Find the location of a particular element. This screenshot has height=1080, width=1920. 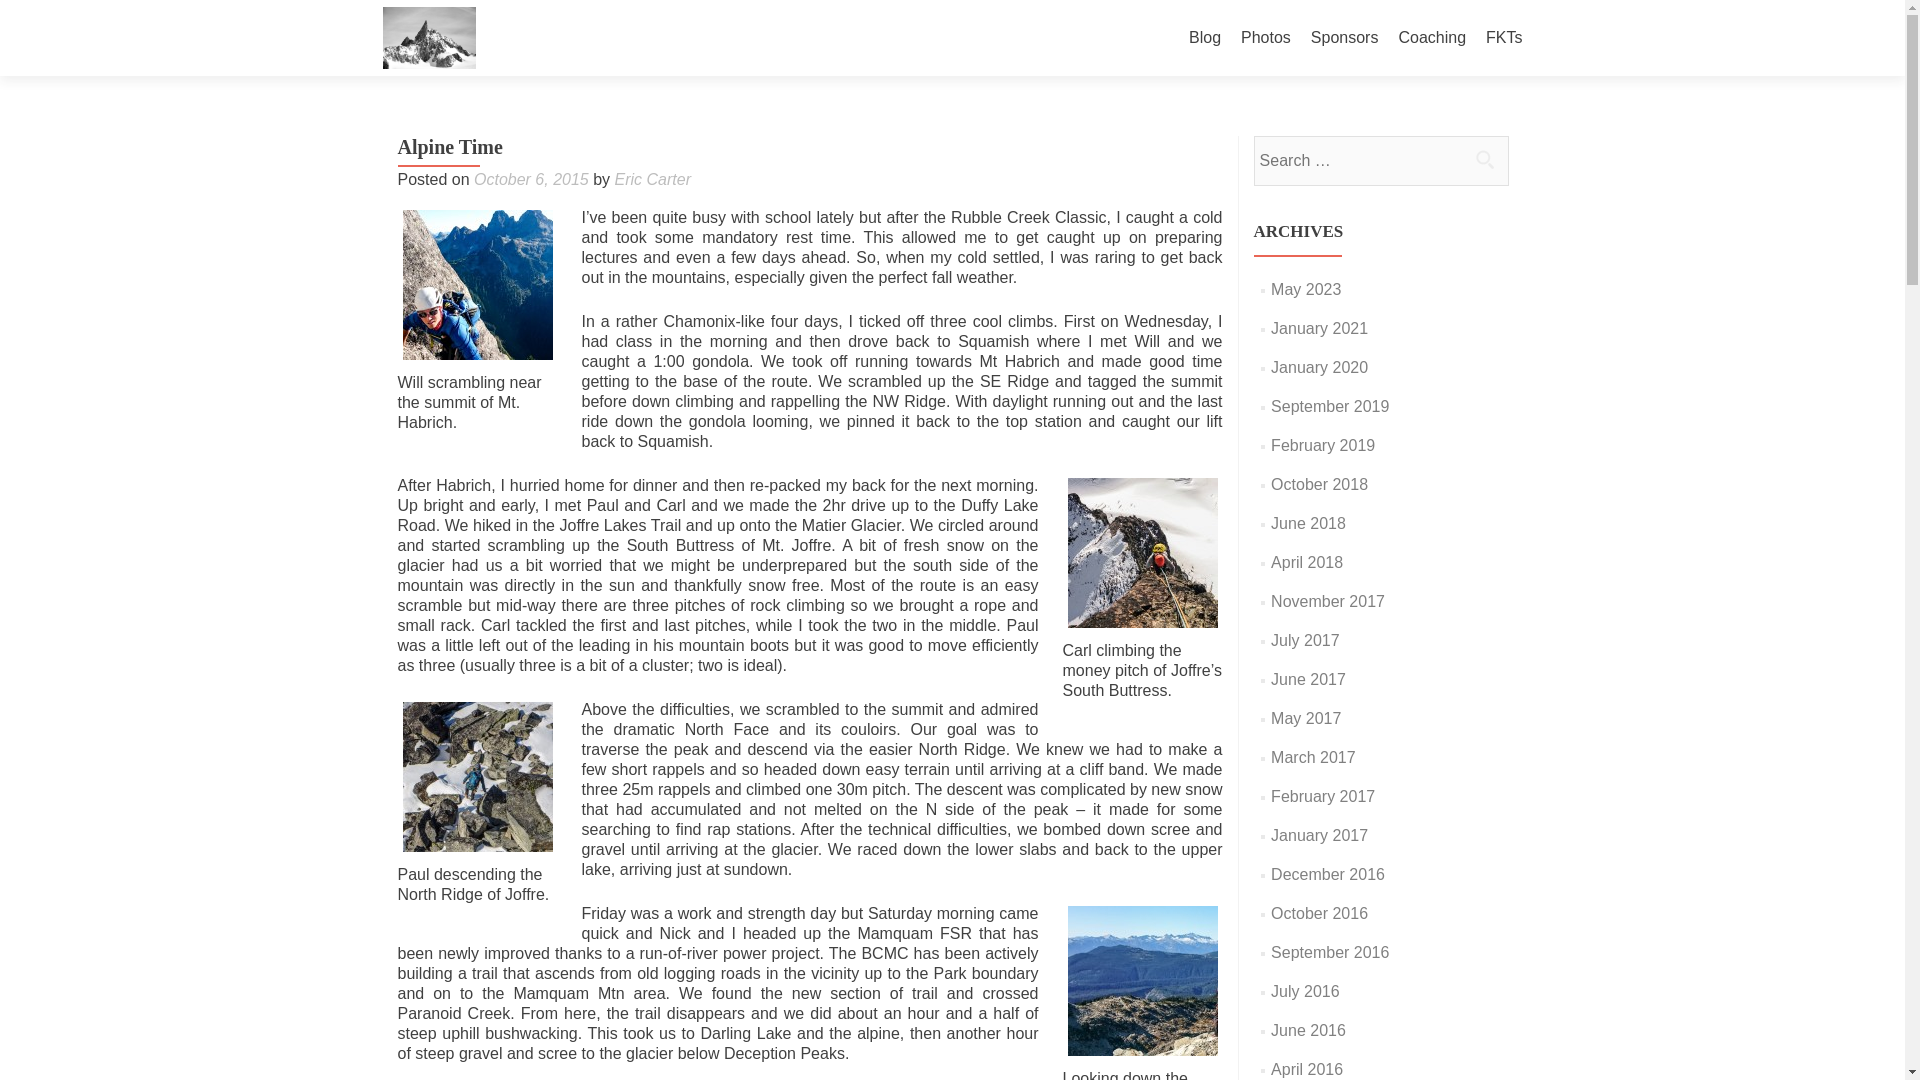

Search is located at coordinates (1484, 159).